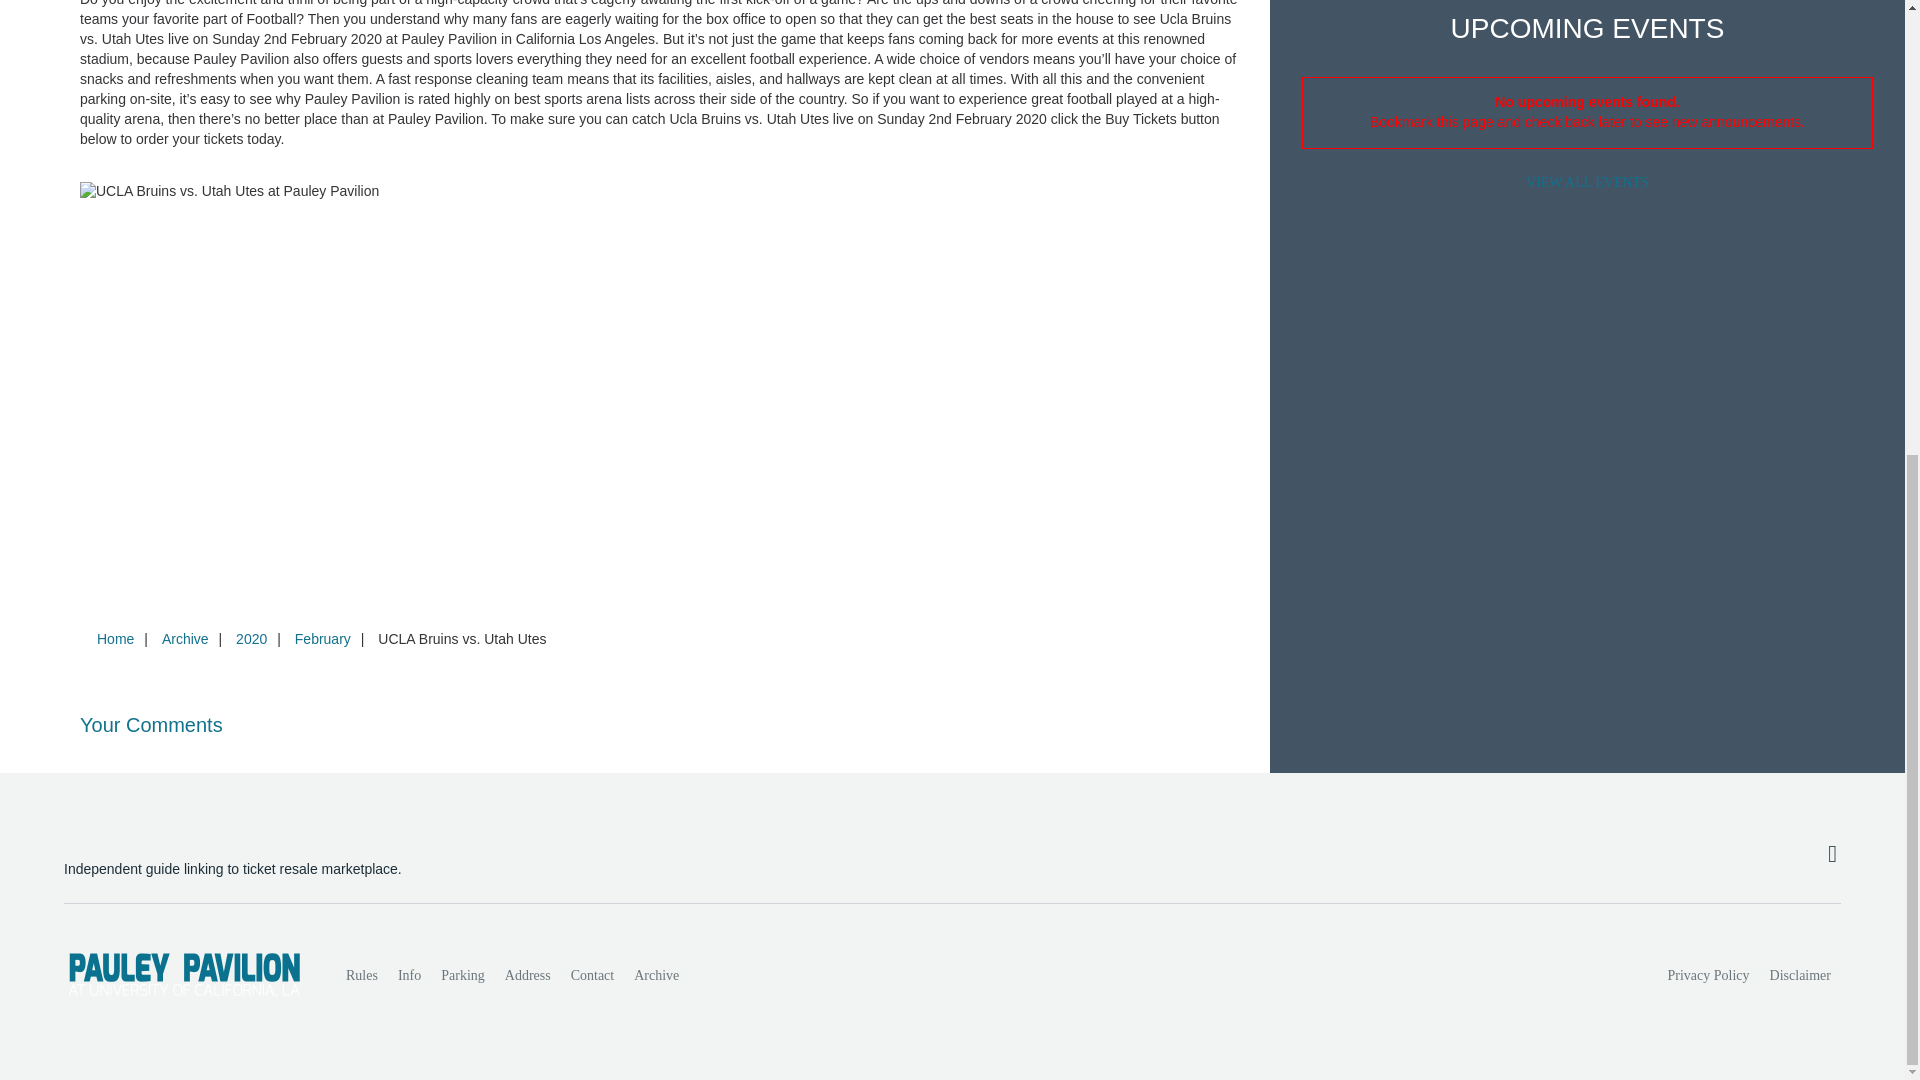 This screenshot has height=1080, width=1920. Describe the element at coordinates (659, 192) in the screenshot. I see `UCLA Bruins vs. Utah Utes at Pauley Pavilion tickets` at that location.